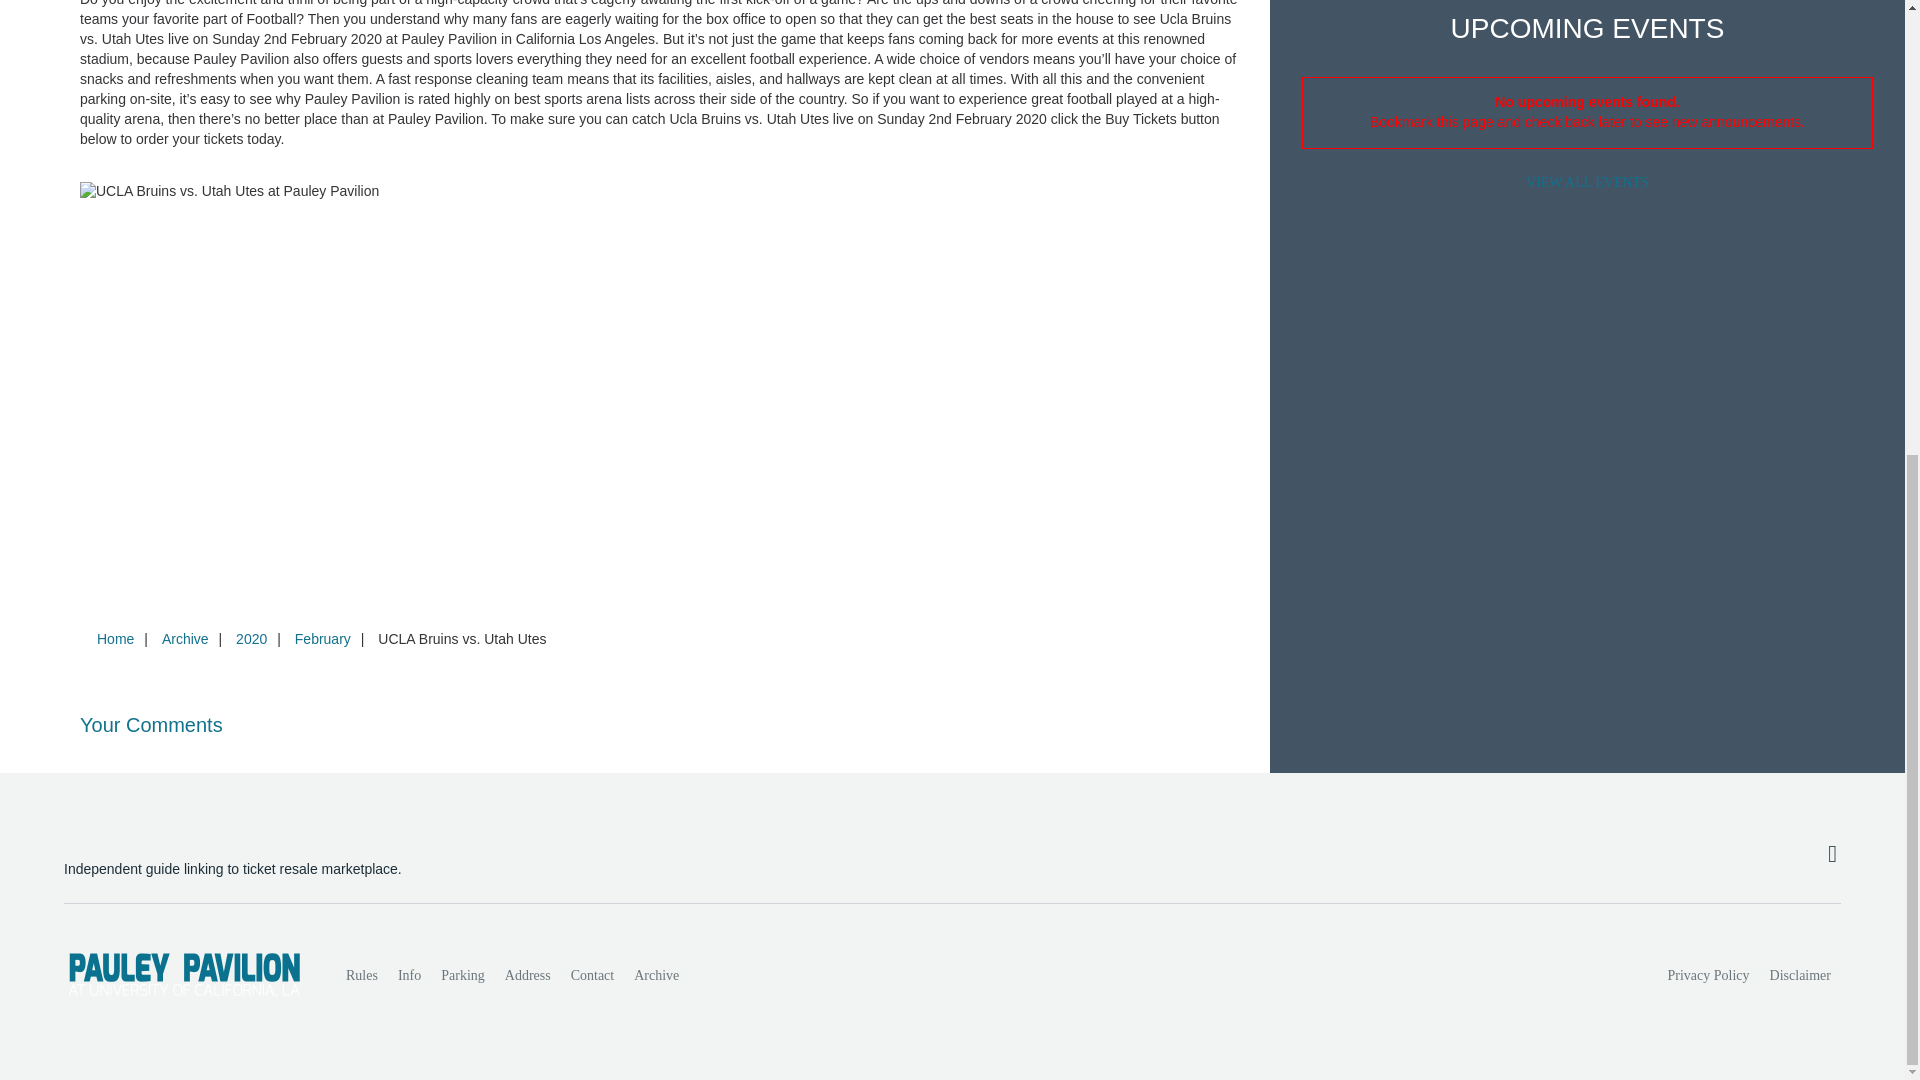 This screenshot has height=1080, width=1920. Describe the element at coordinates (659, 192) in the screenshot. I see `UCLA Bruins vs. Utah Utes at Pauley Pavilion tickets` at that location.